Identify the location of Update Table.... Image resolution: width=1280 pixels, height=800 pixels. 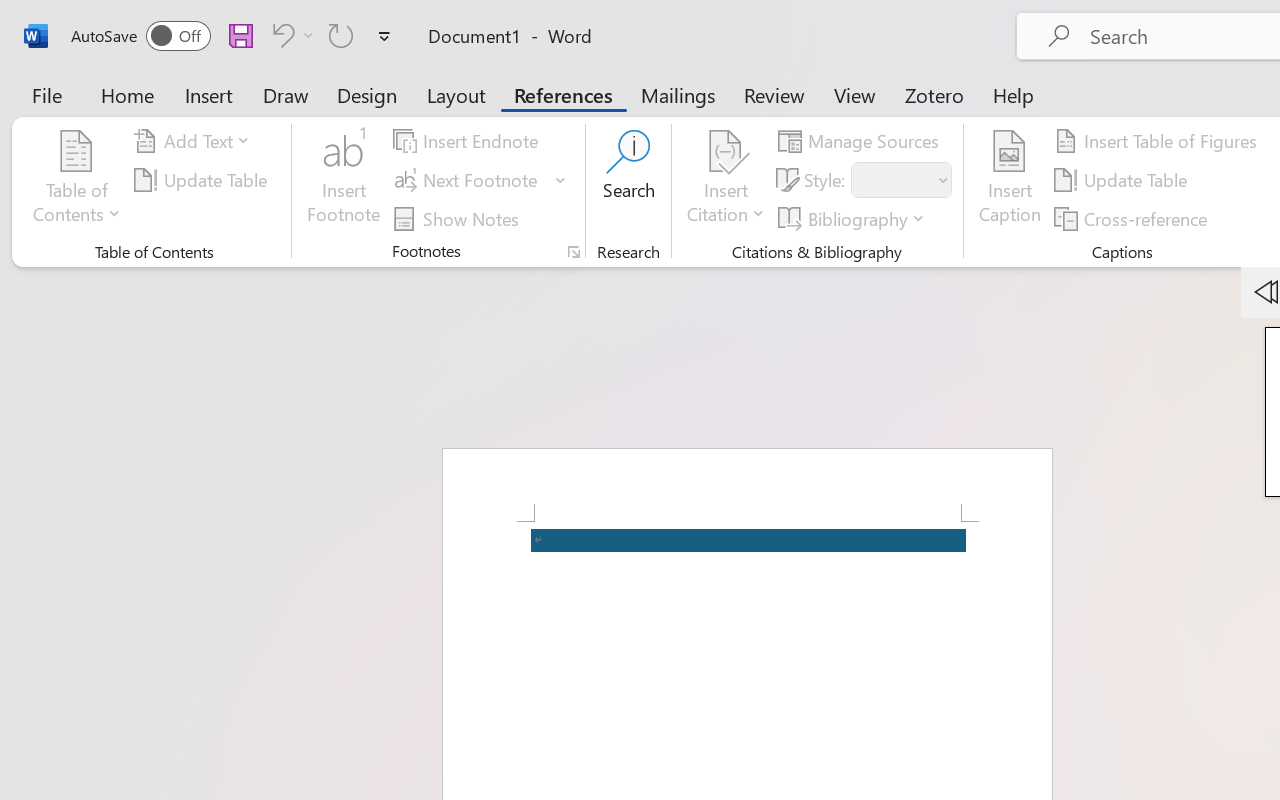
(204, 180).